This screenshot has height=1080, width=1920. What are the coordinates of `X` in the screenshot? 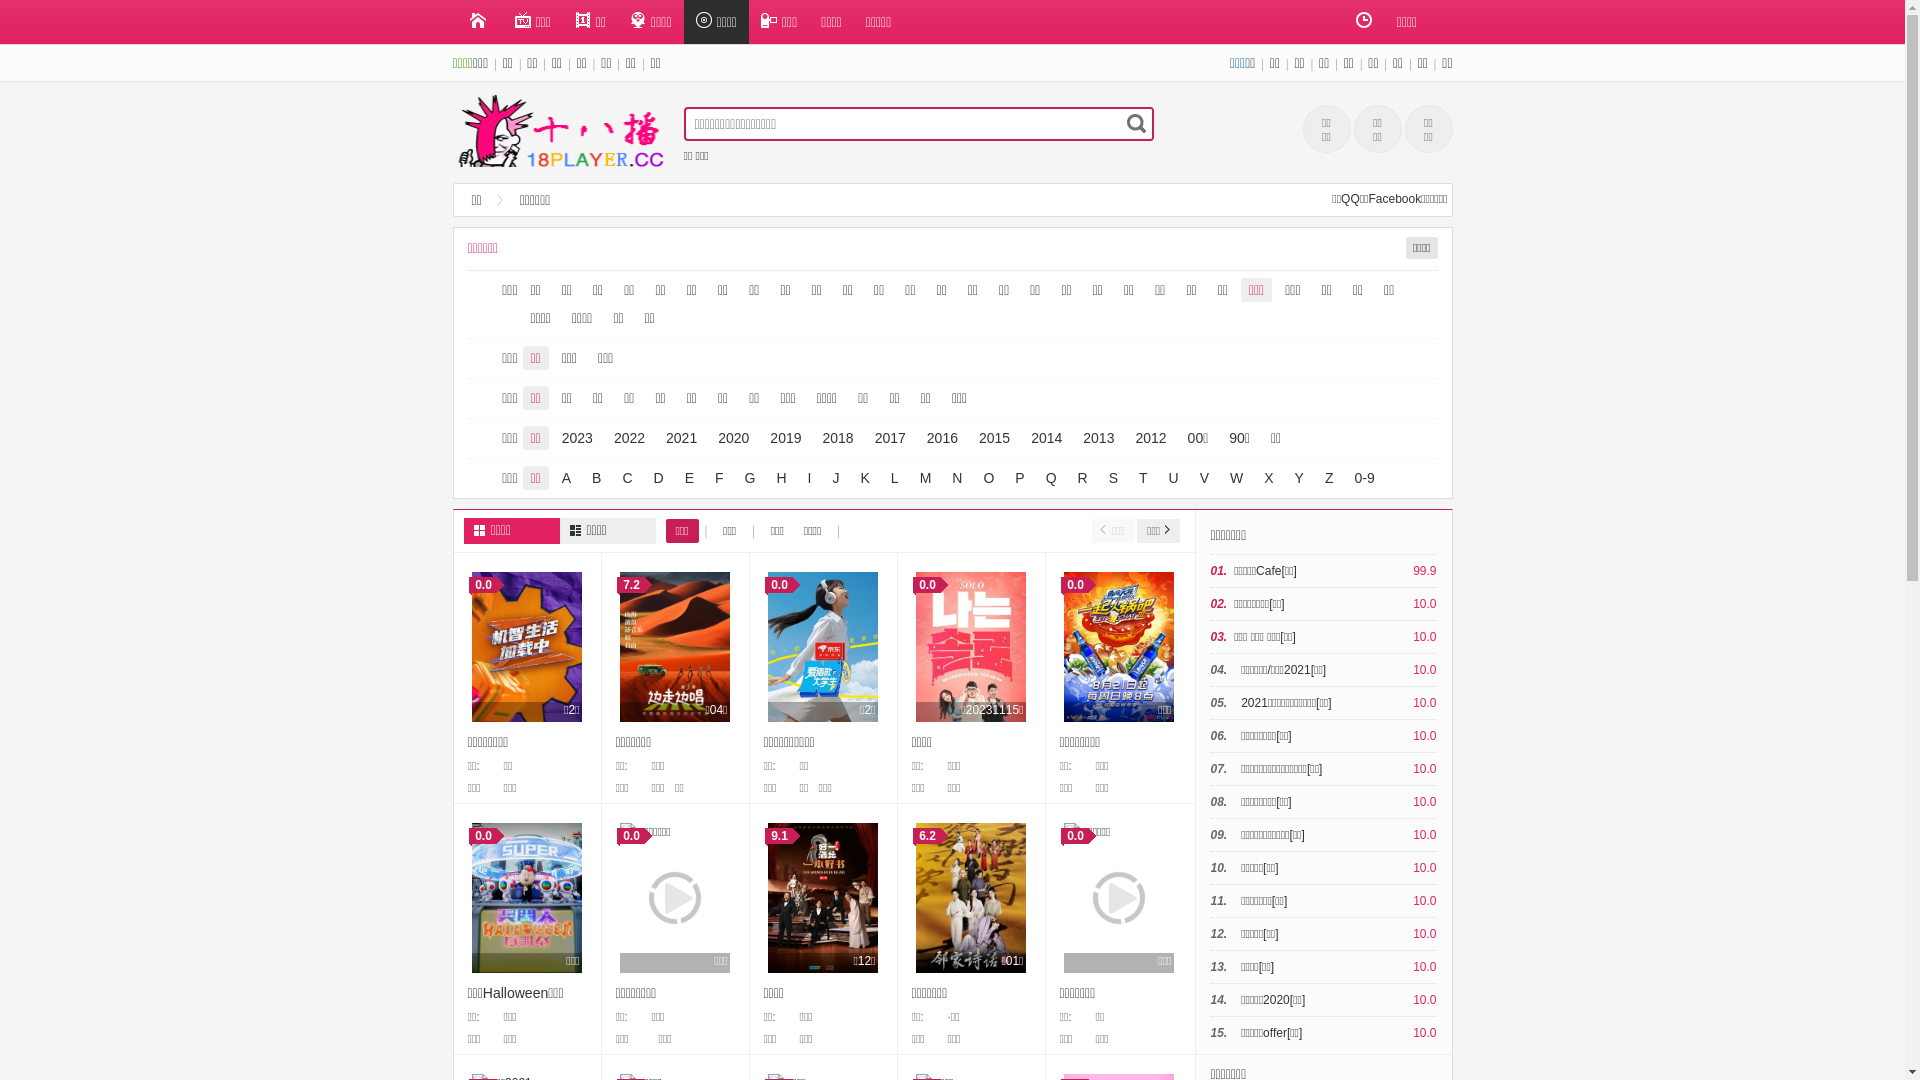 It's located at (1268, 478).